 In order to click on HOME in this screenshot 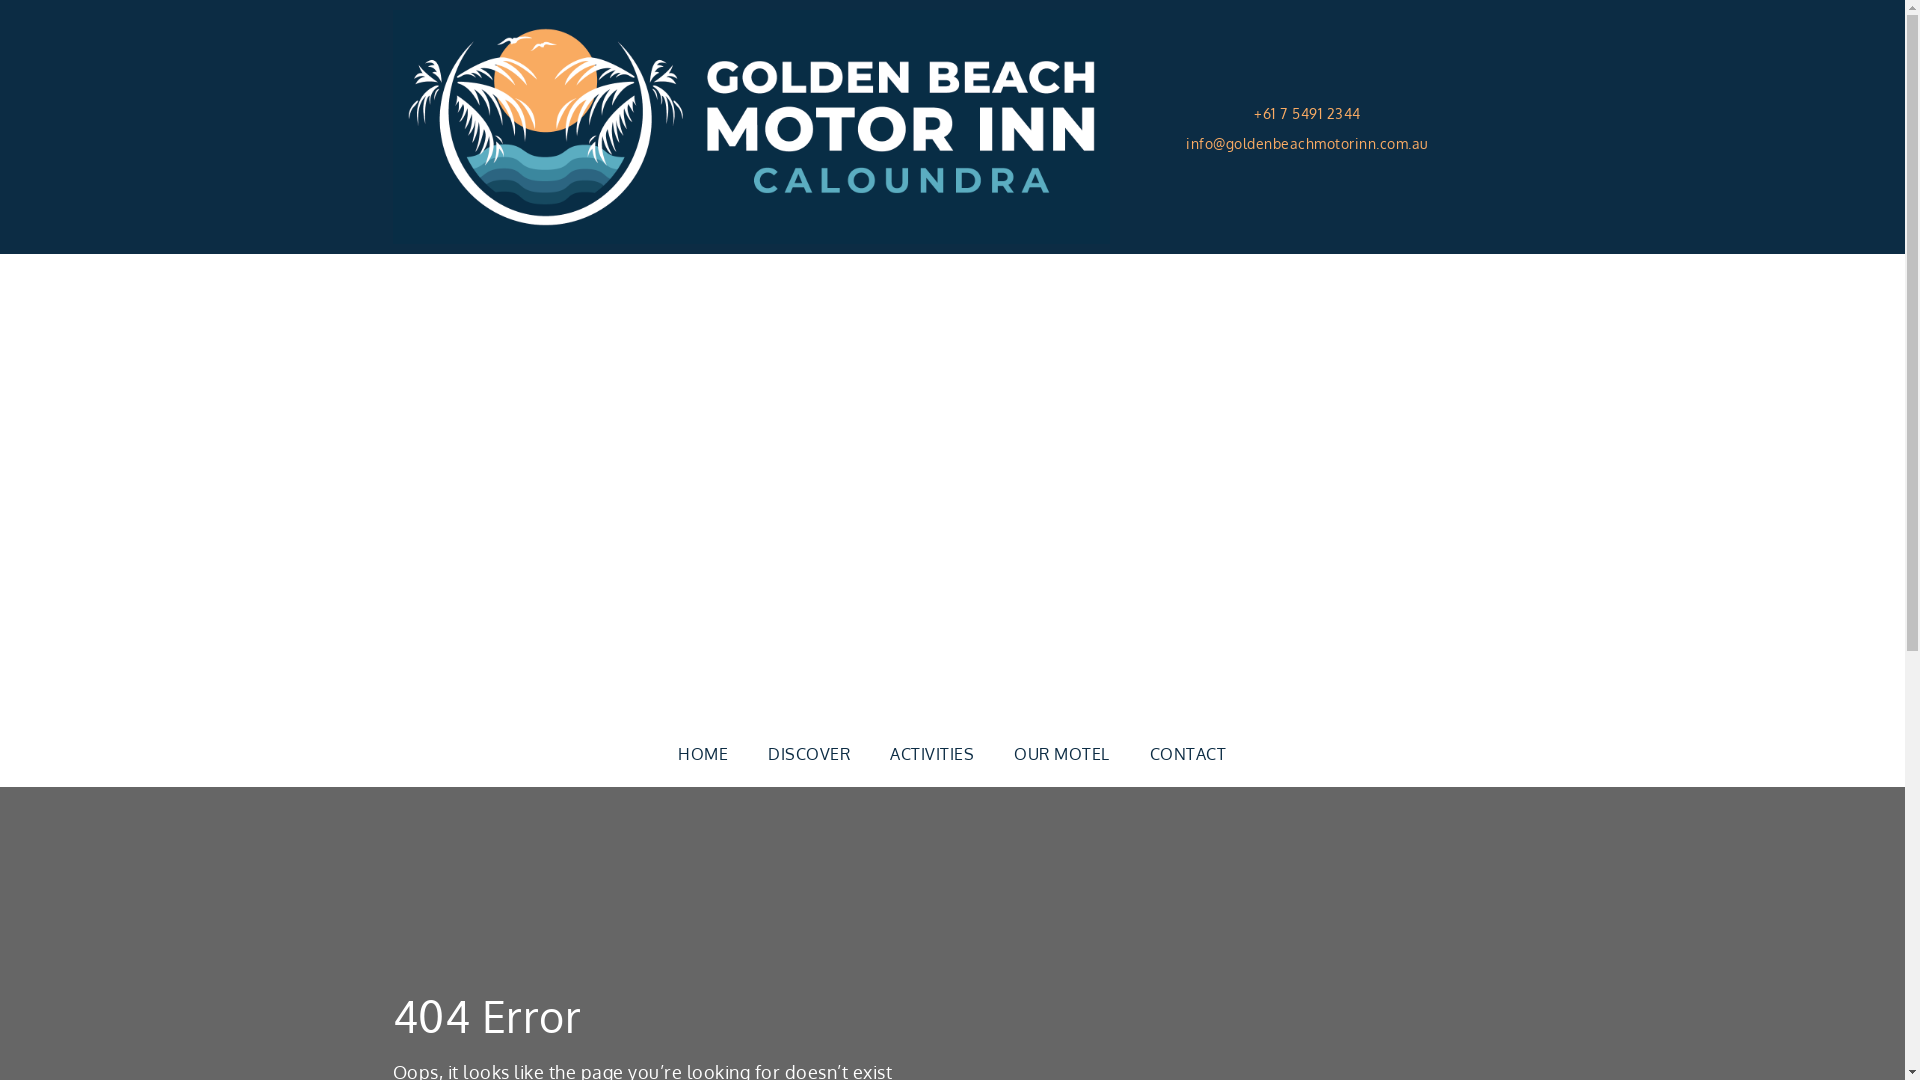, I will do `click(703, 754)`.